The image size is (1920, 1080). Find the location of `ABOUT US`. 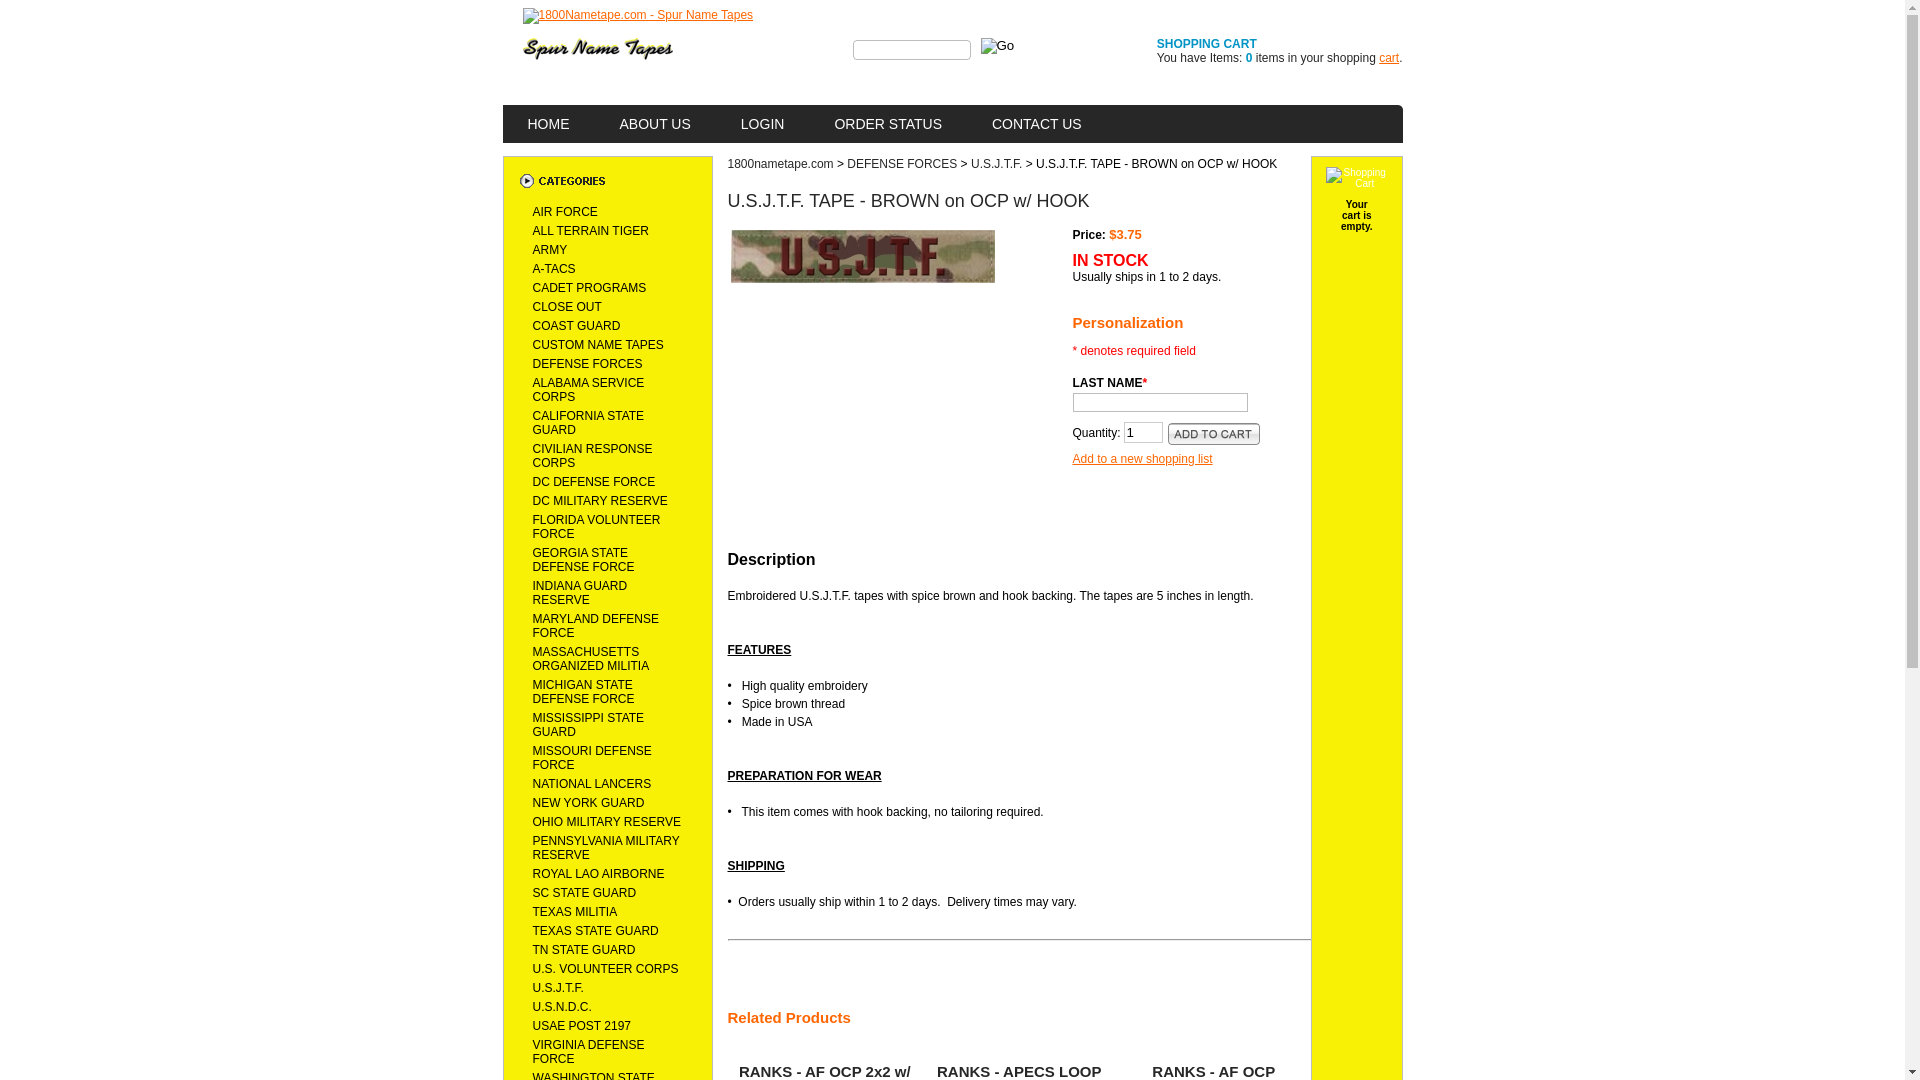

ABOUT US is located at coordinates (654, 124).